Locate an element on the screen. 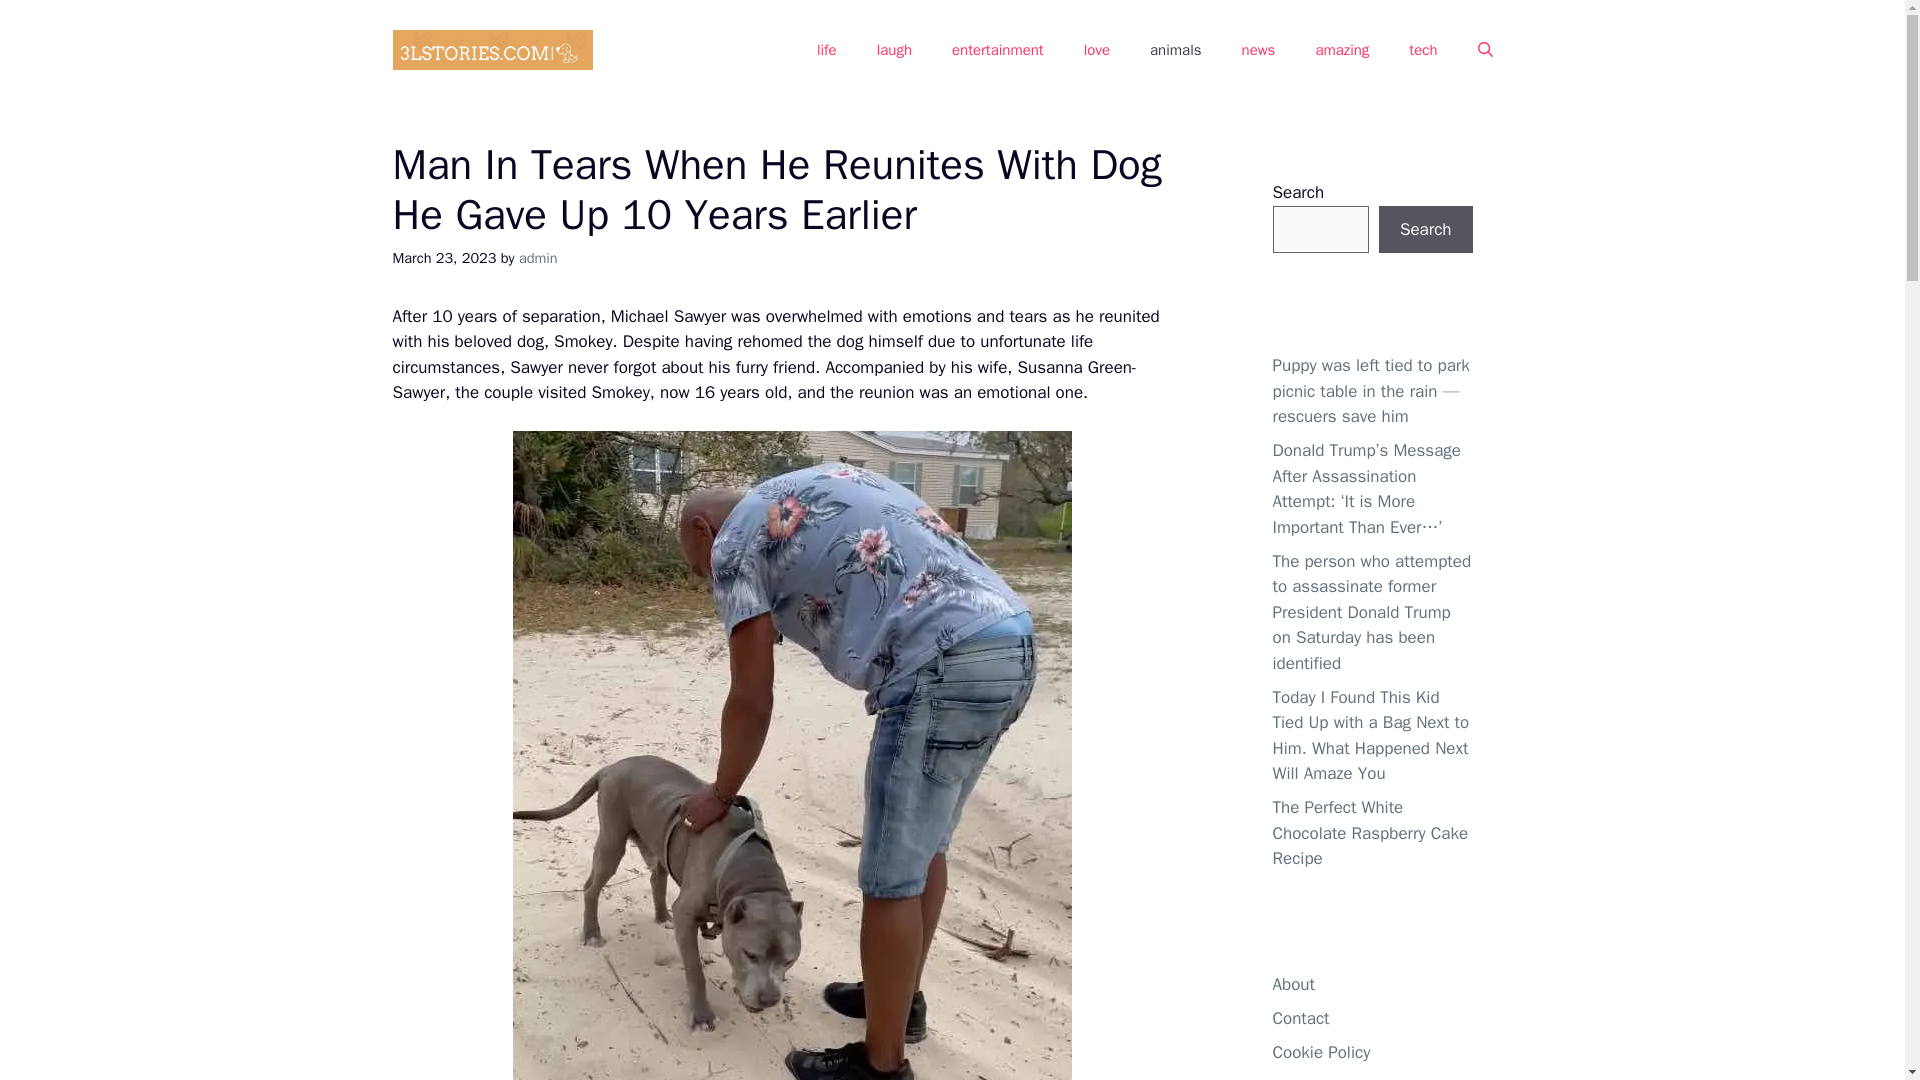 This screenshot has width=1920, height=1080. laugh is located at coordinates (894, 50).